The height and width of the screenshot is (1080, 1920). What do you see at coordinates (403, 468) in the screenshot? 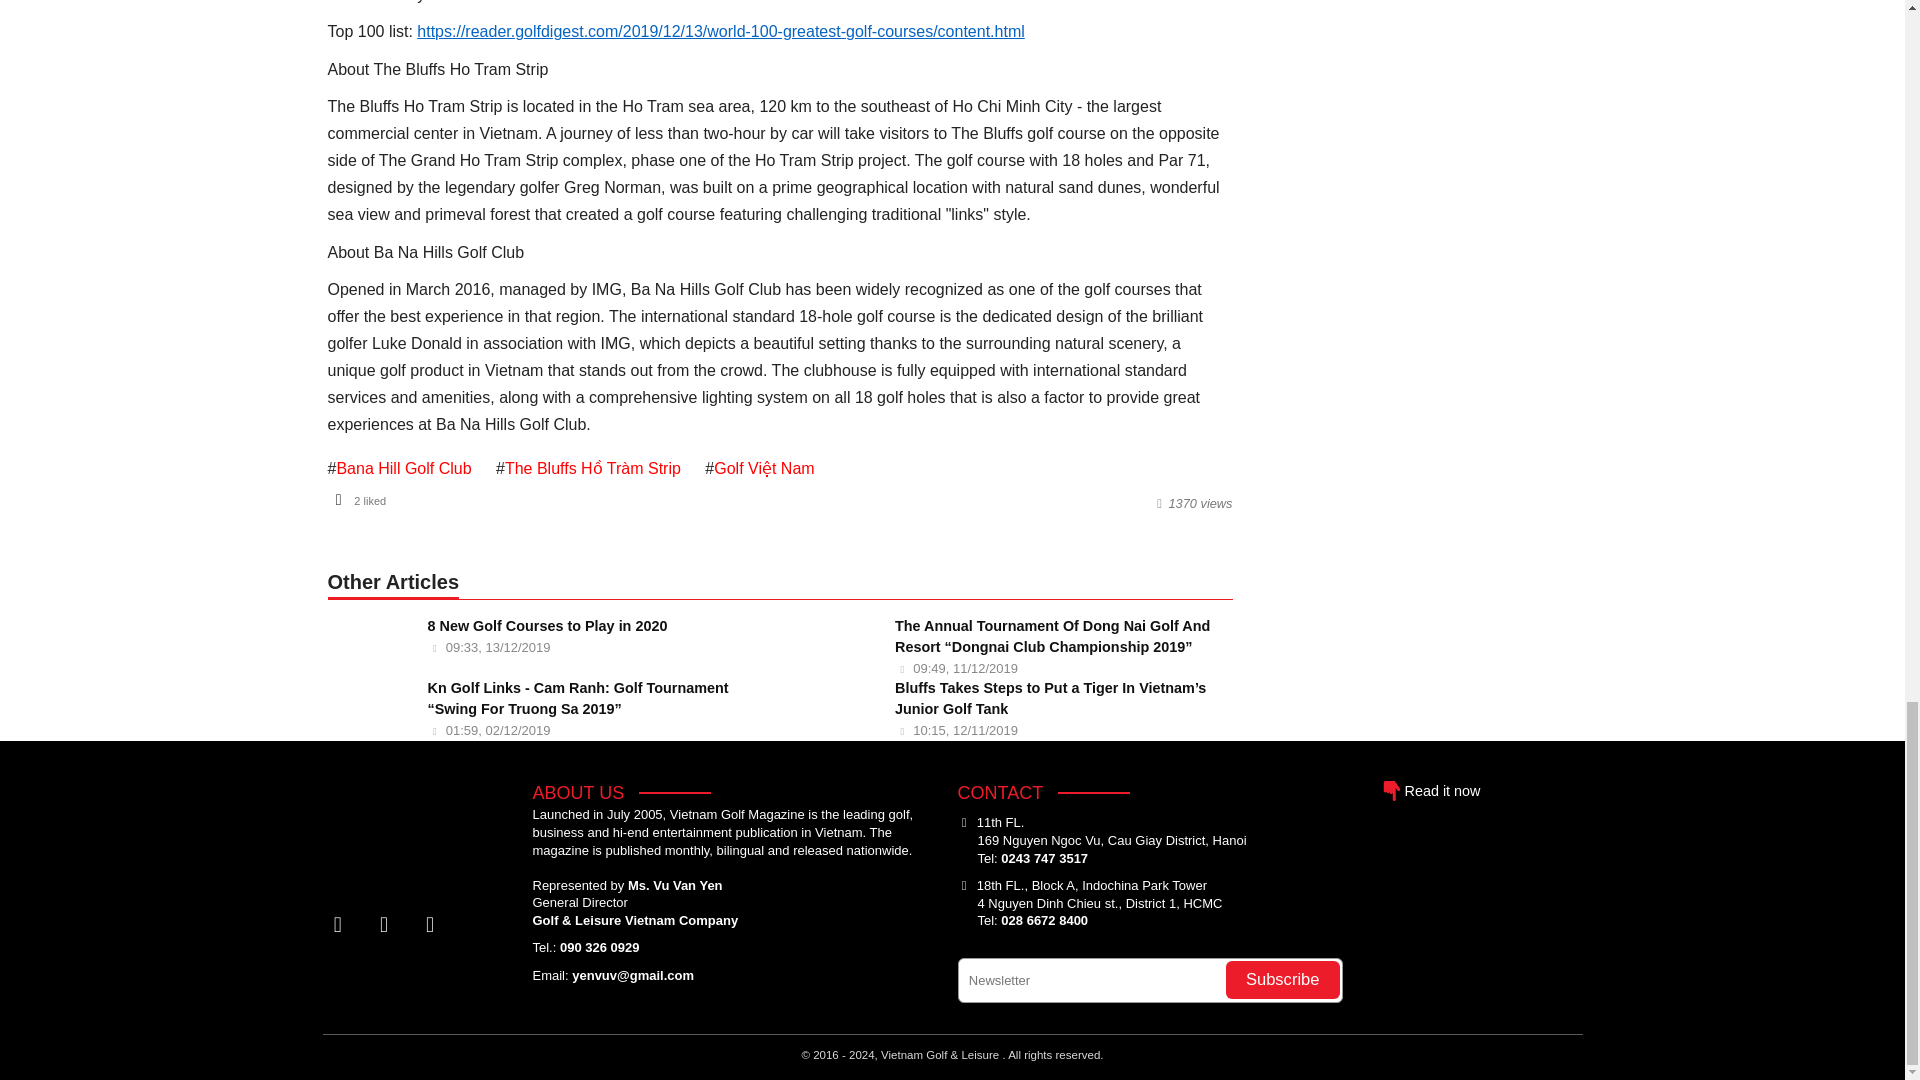
I see `Bana Hill Golf Club` at bounding box center [403, 468].